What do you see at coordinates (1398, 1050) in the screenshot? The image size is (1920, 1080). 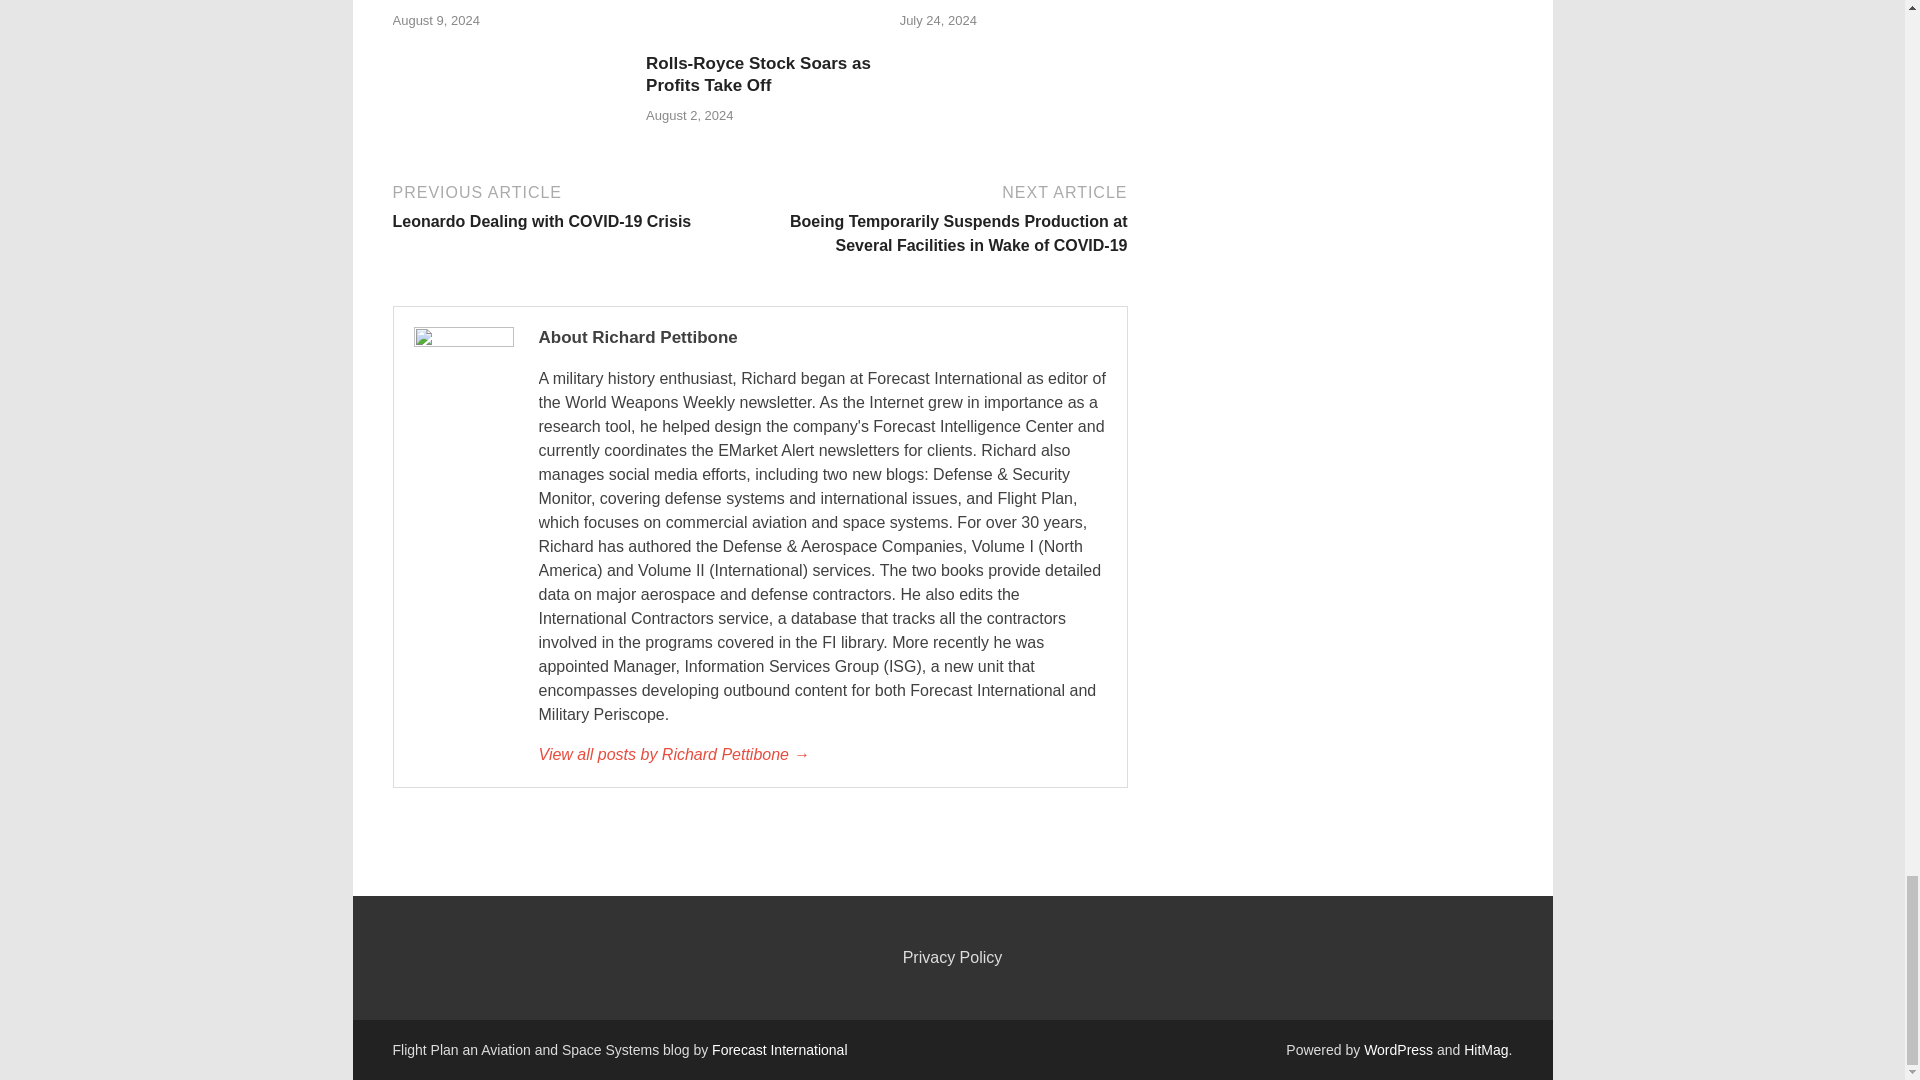 I see `WordPress` at bounding box center [1398, 1050].